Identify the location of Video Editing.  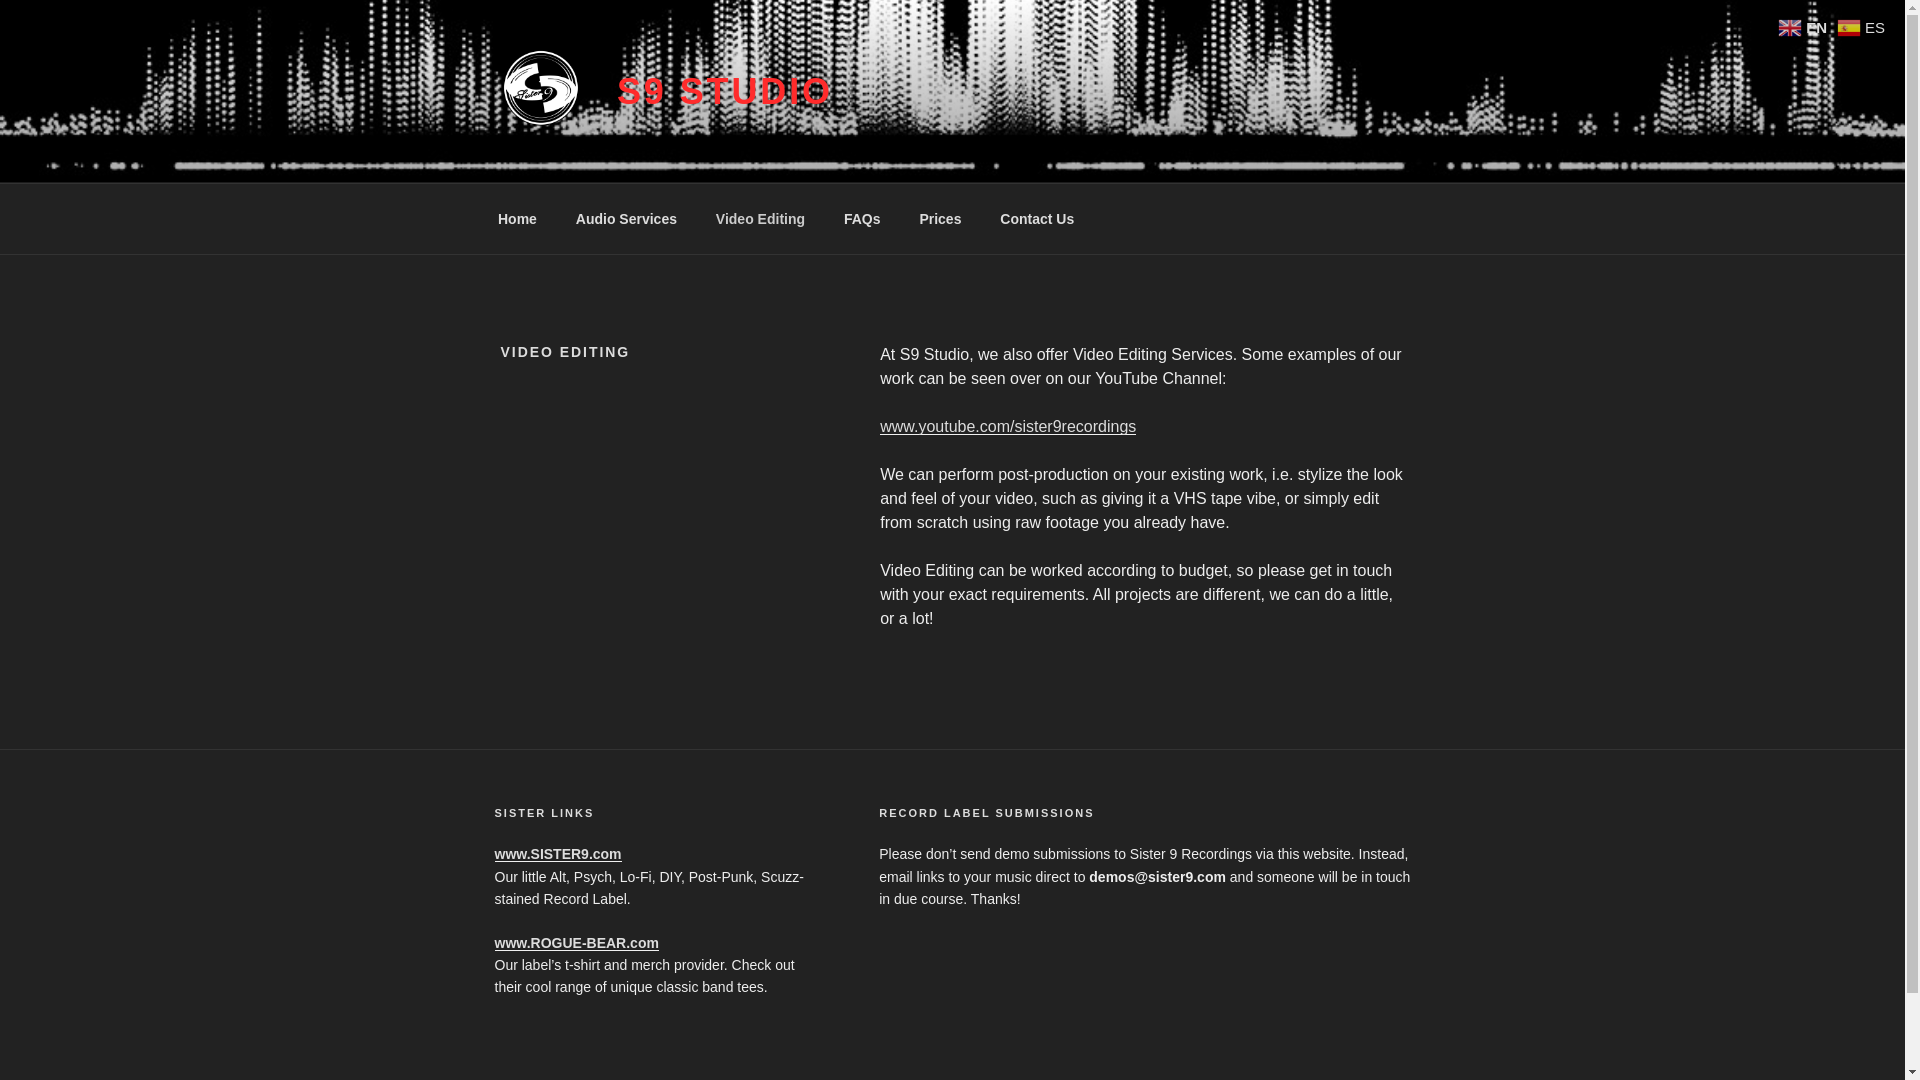
(760, 218).